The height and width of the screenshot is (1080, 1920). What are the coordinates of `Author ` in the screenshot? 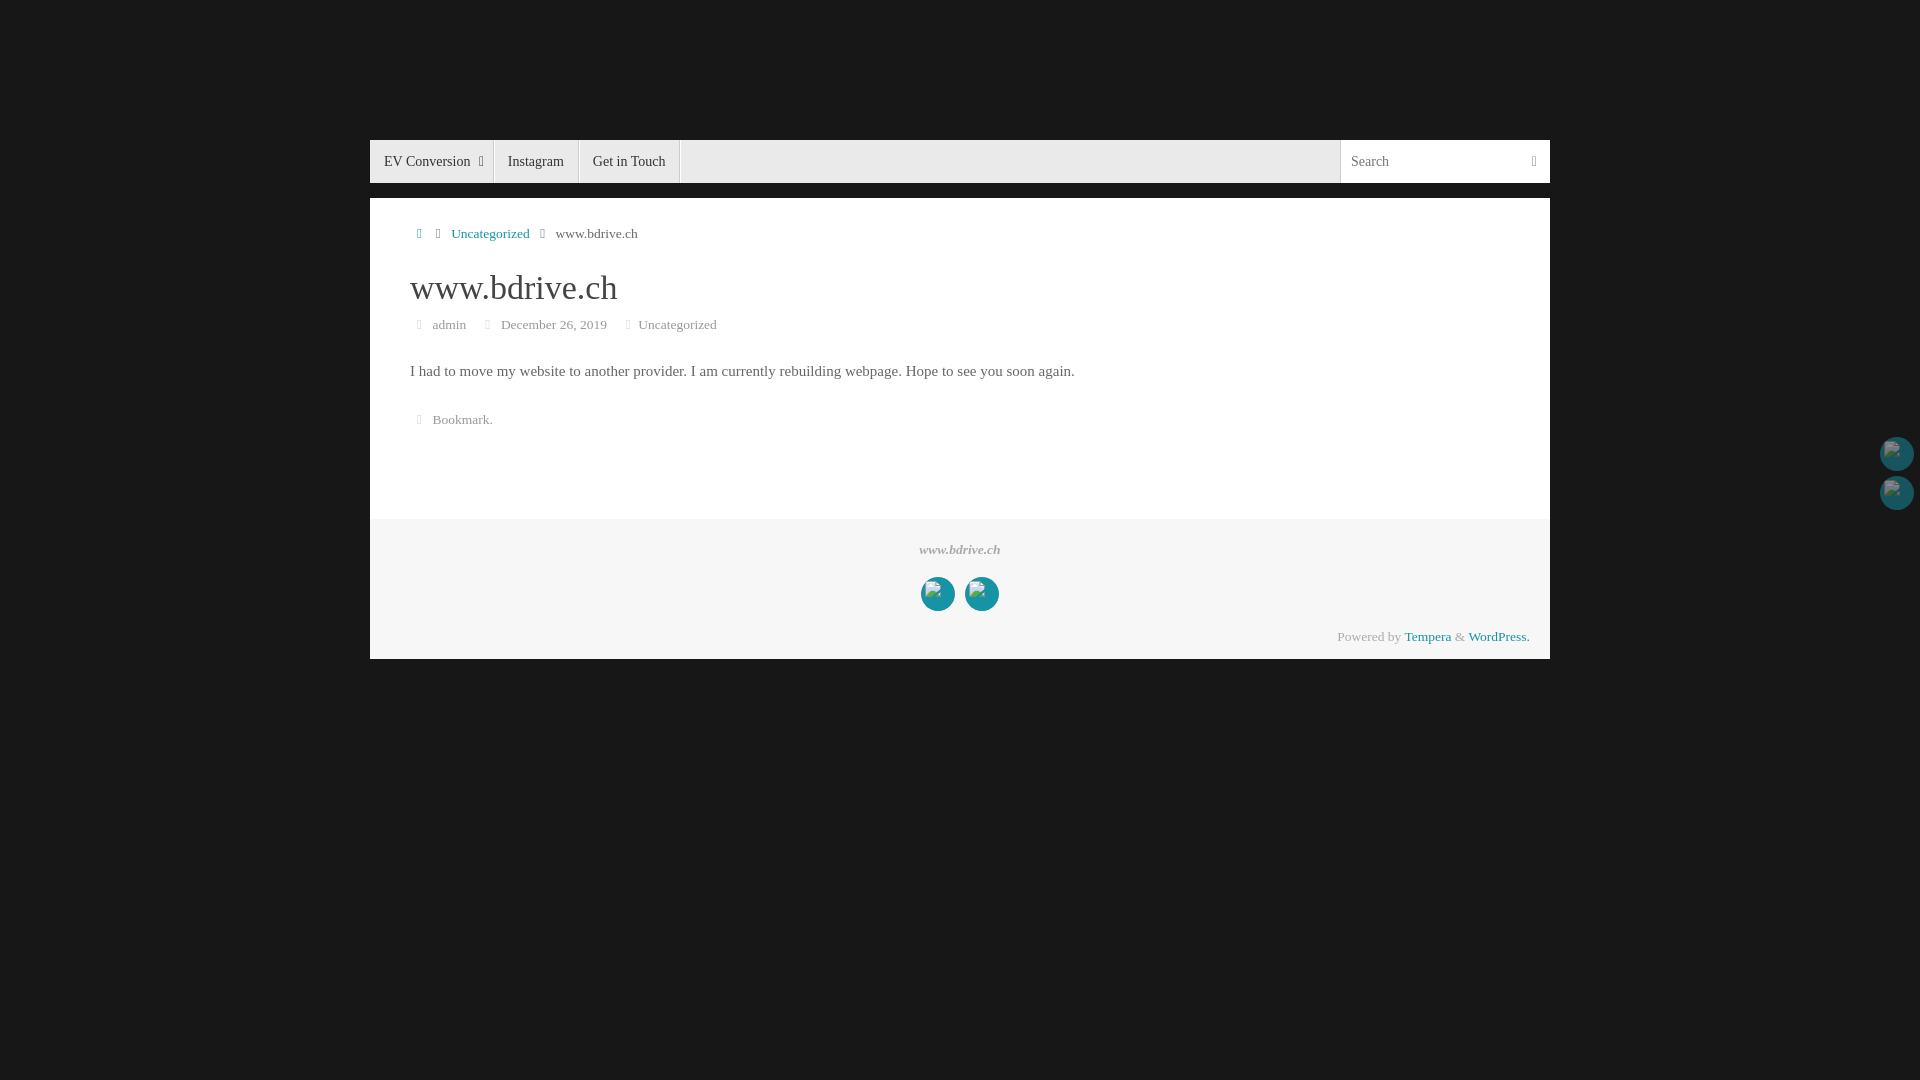 It's located at (420, 324).